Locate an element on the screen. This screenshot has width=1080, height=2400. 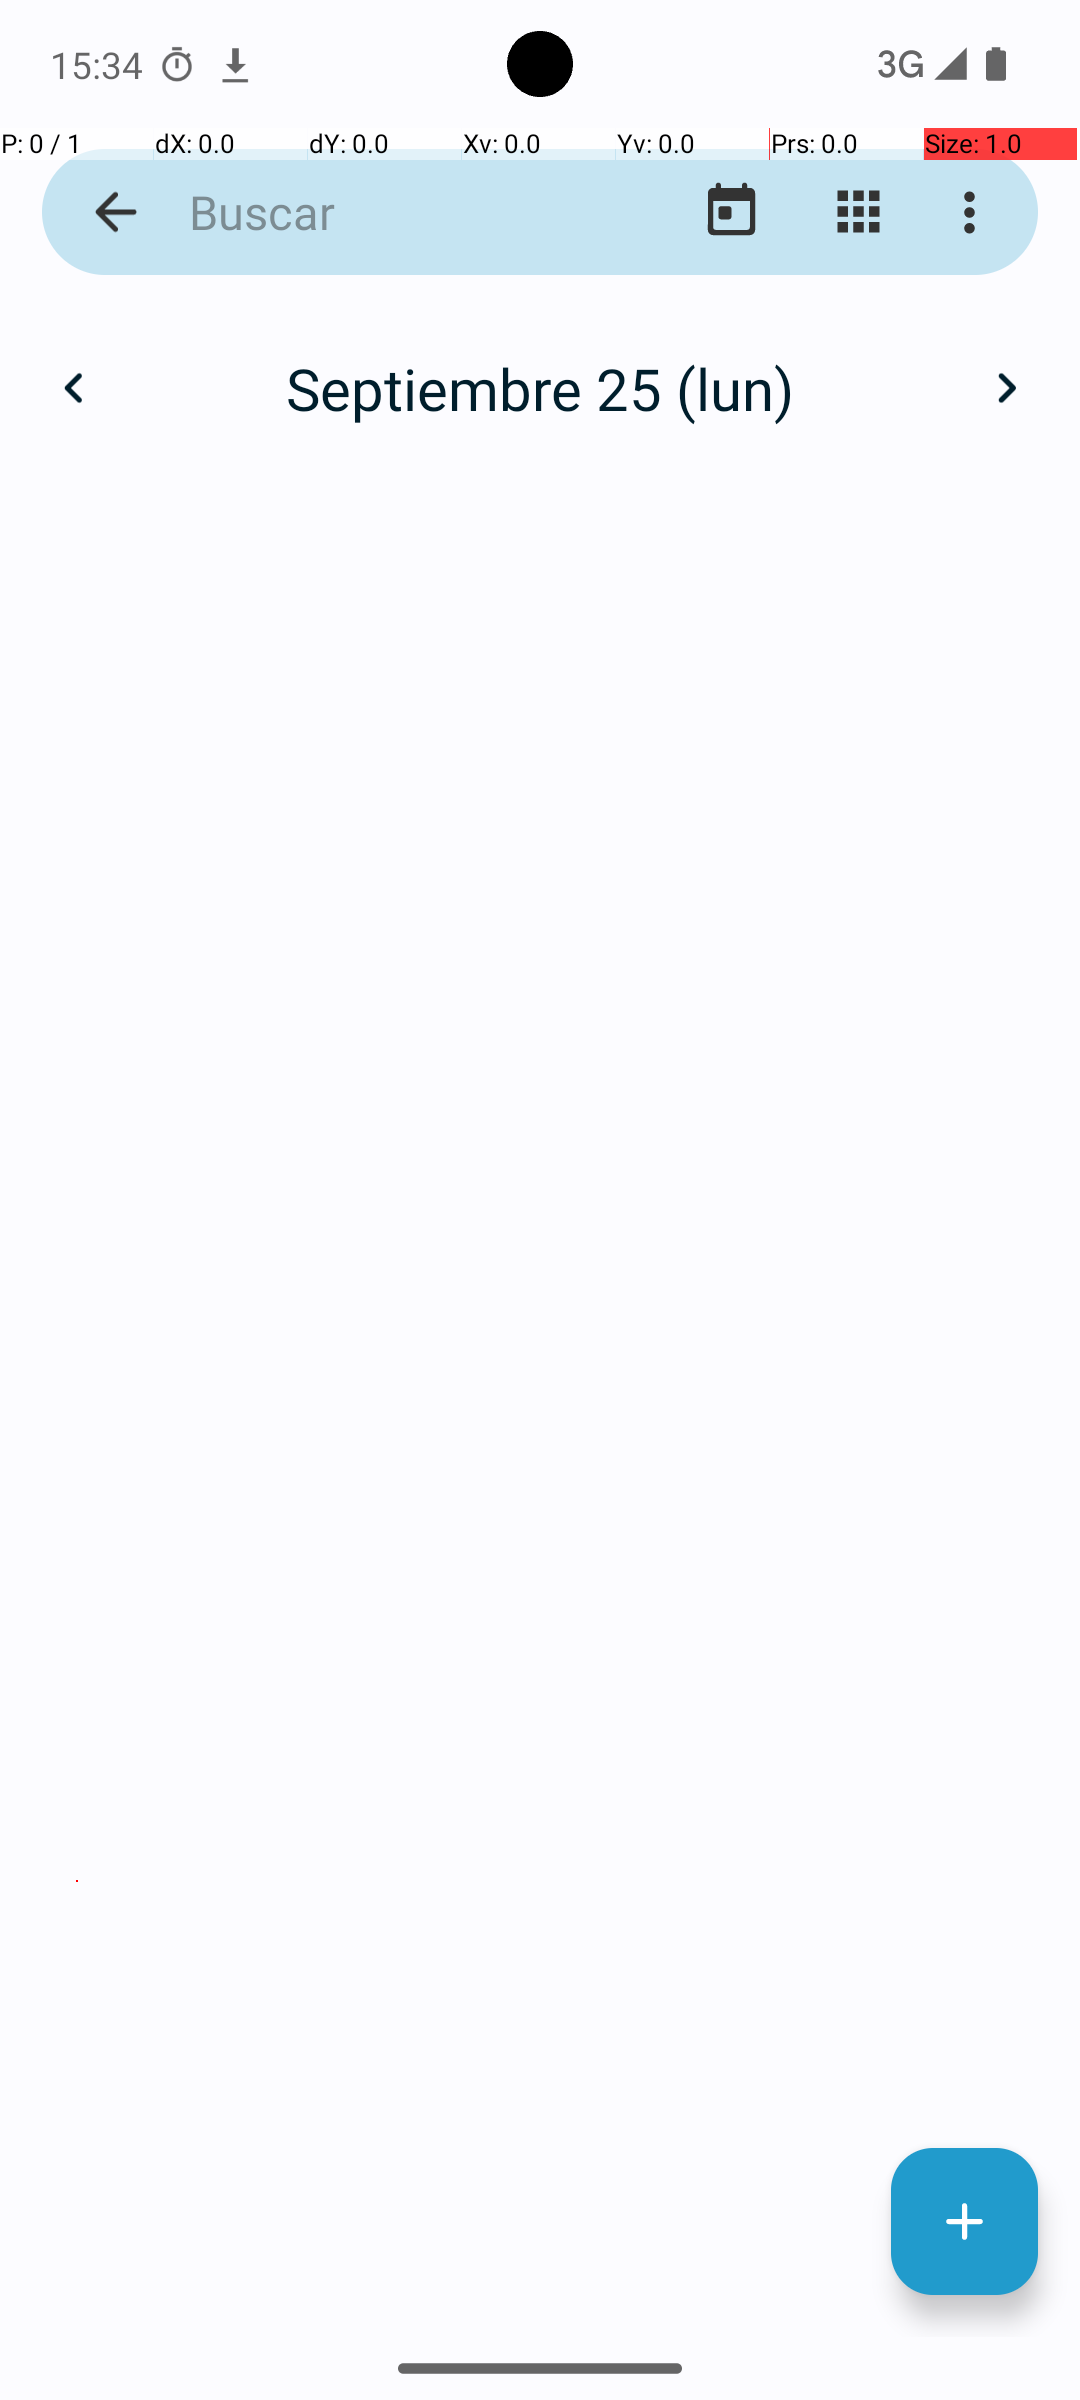
Septiembre is located at coordinates (540, 367).